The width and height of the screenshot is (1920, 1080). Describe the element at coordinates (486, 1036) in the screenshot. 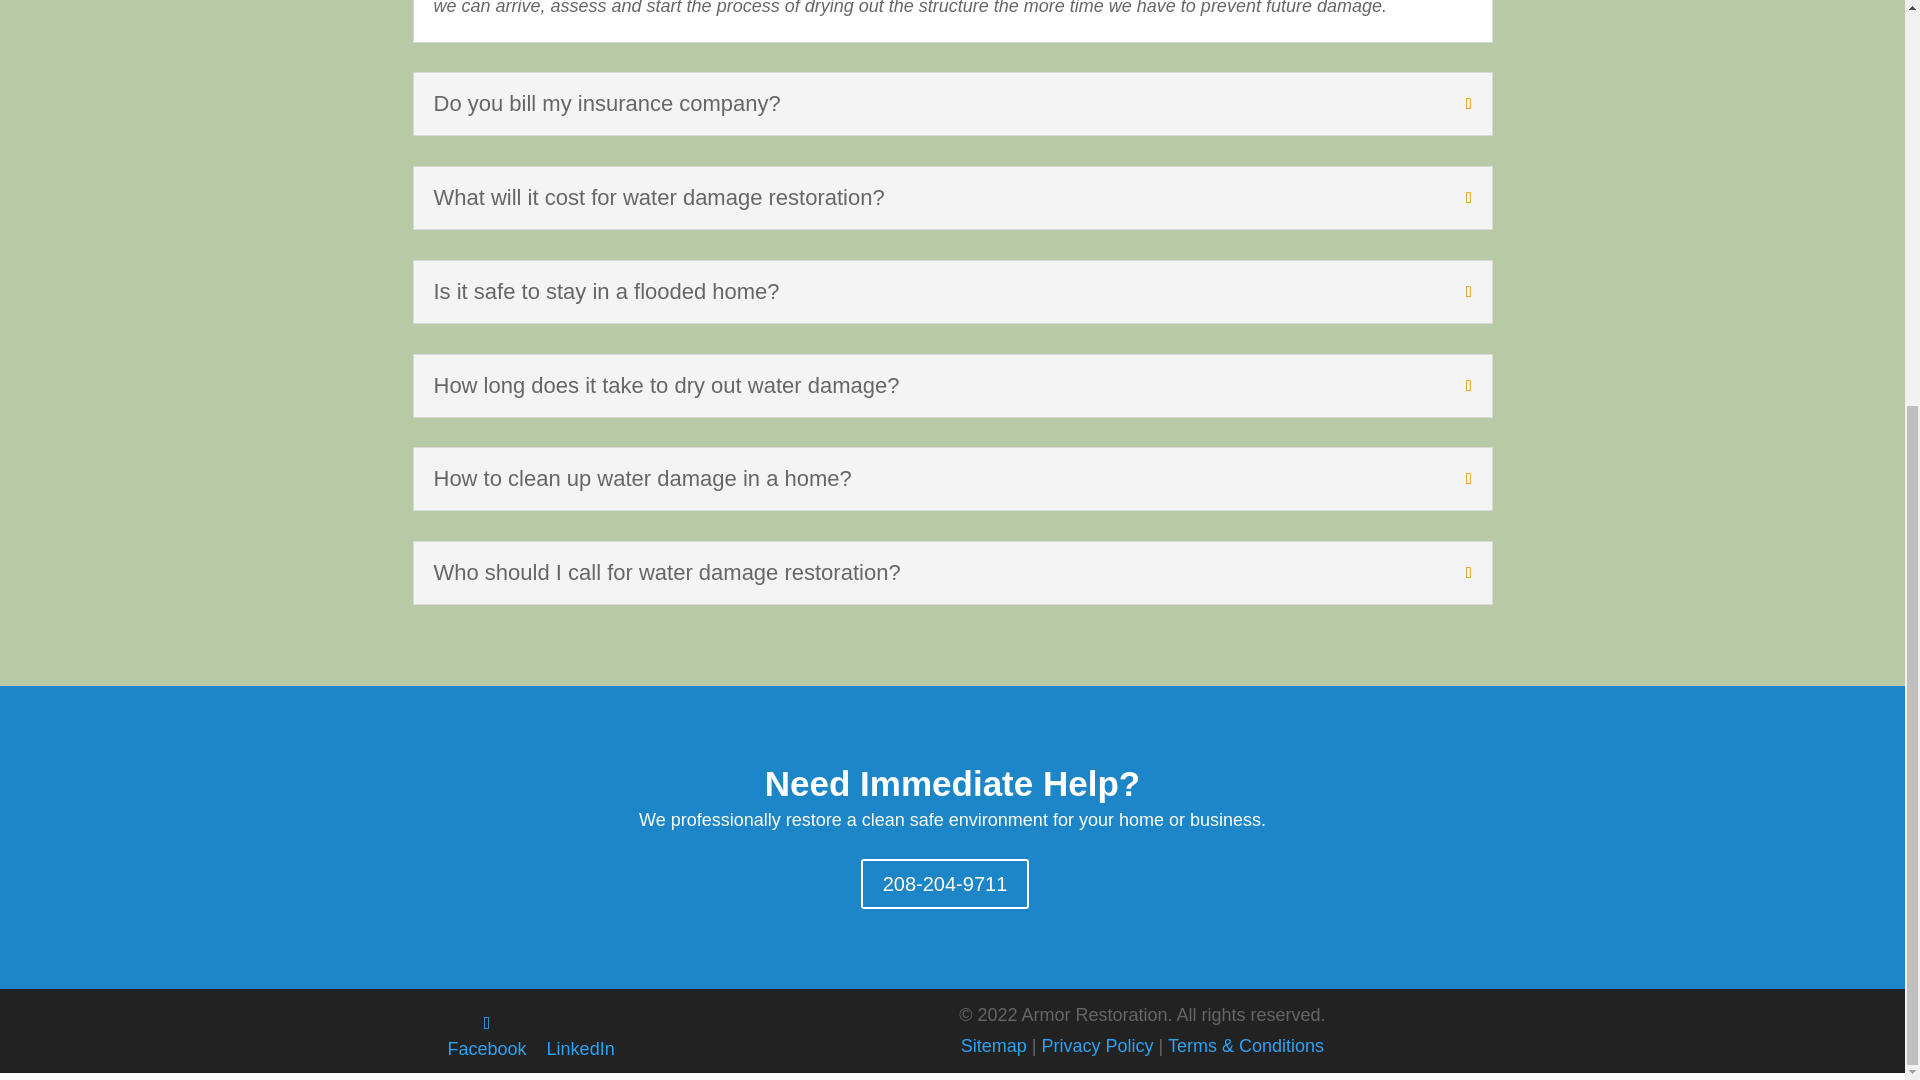

I see `Facebook` at that location.